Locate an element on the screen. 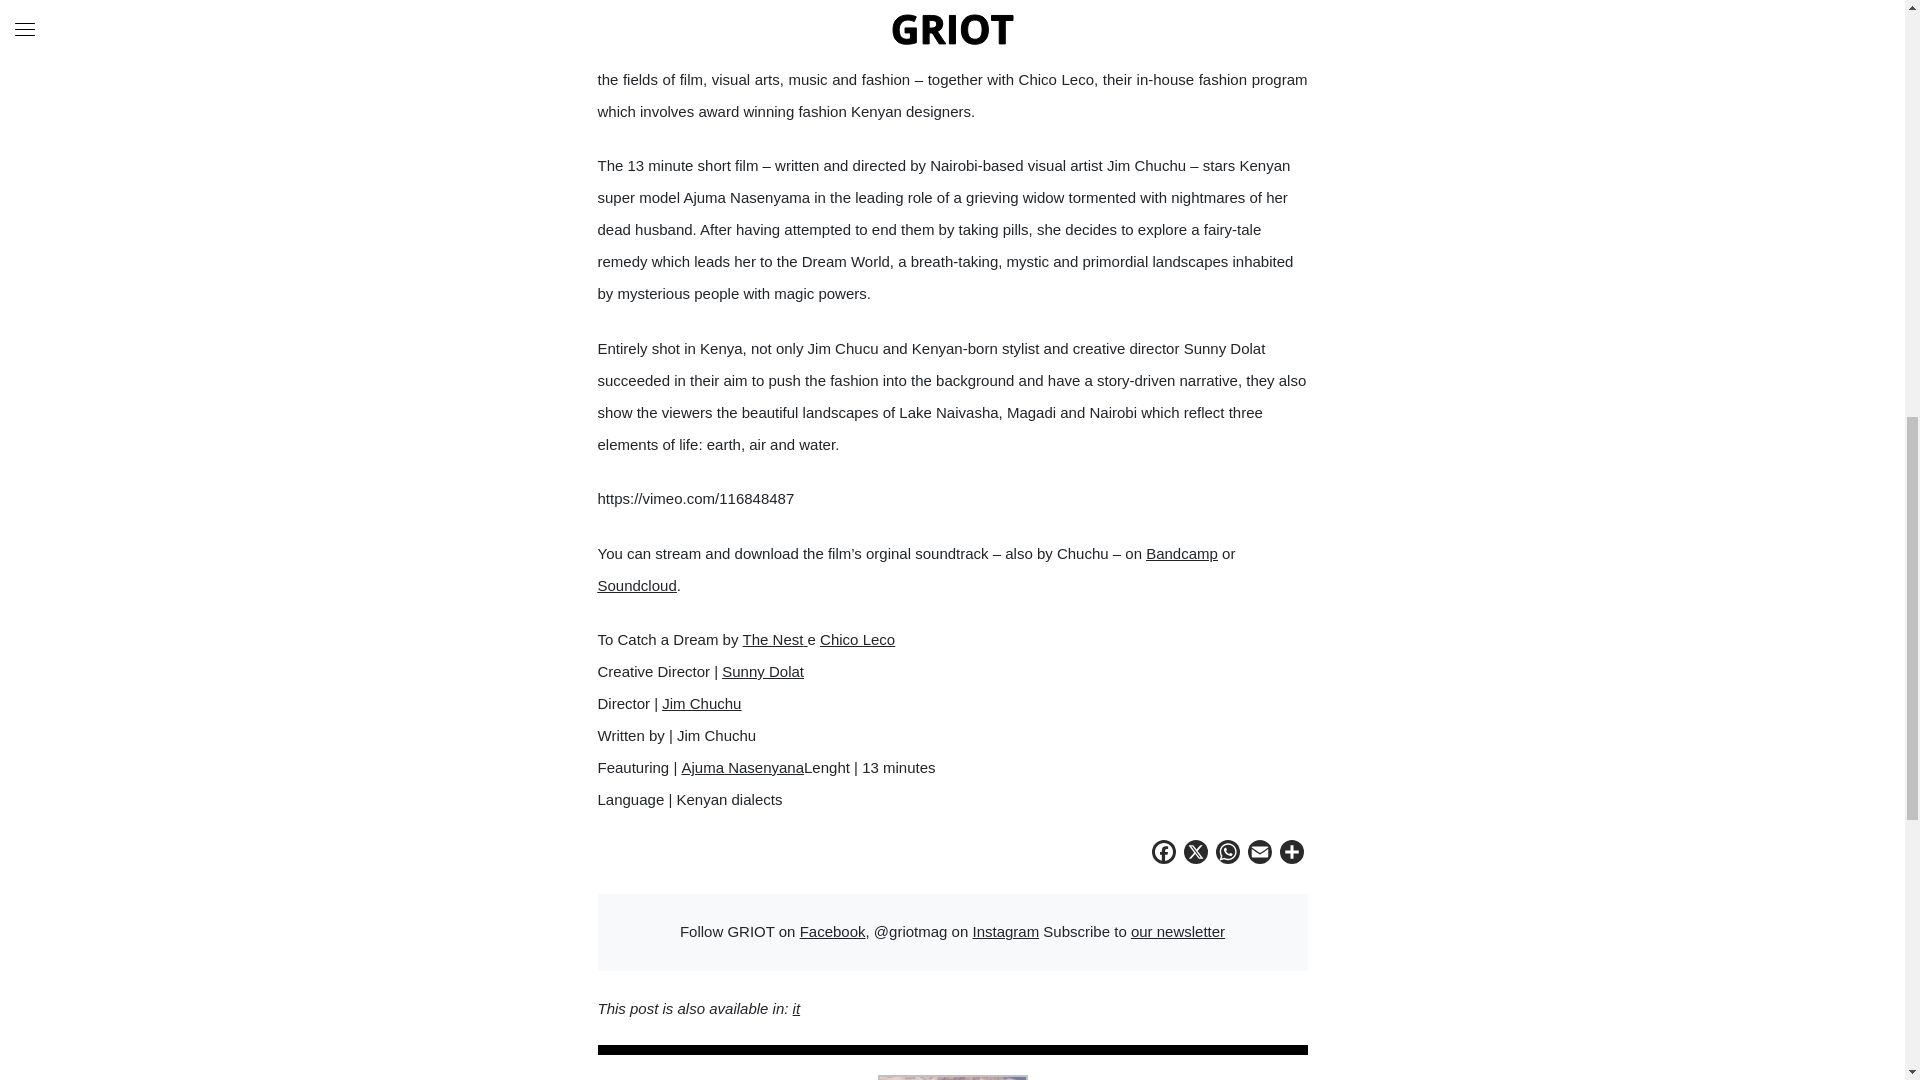 The image size is (1920, 1080). Ajuma Nasenyana is located at coordinates (742, 768).